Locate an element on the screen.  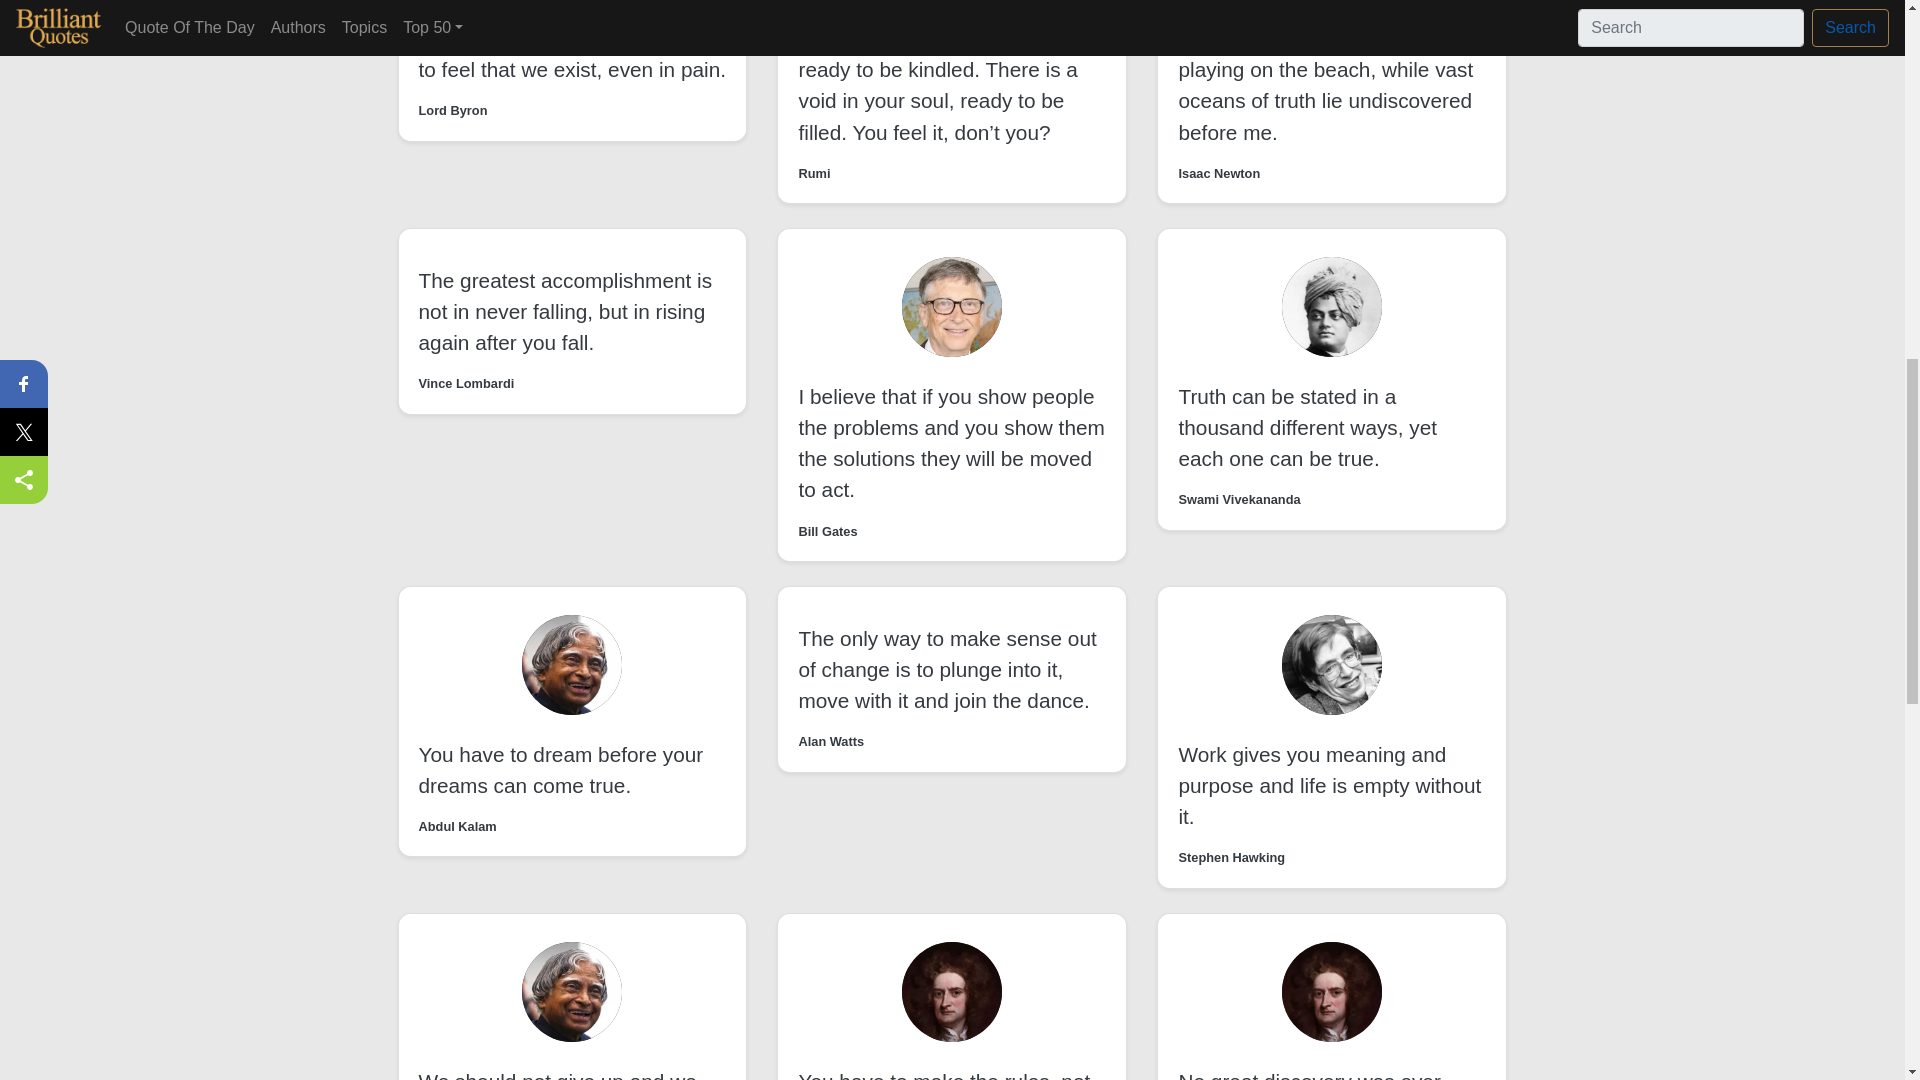
Abdul Kalam is located at coordinates (456, 826).